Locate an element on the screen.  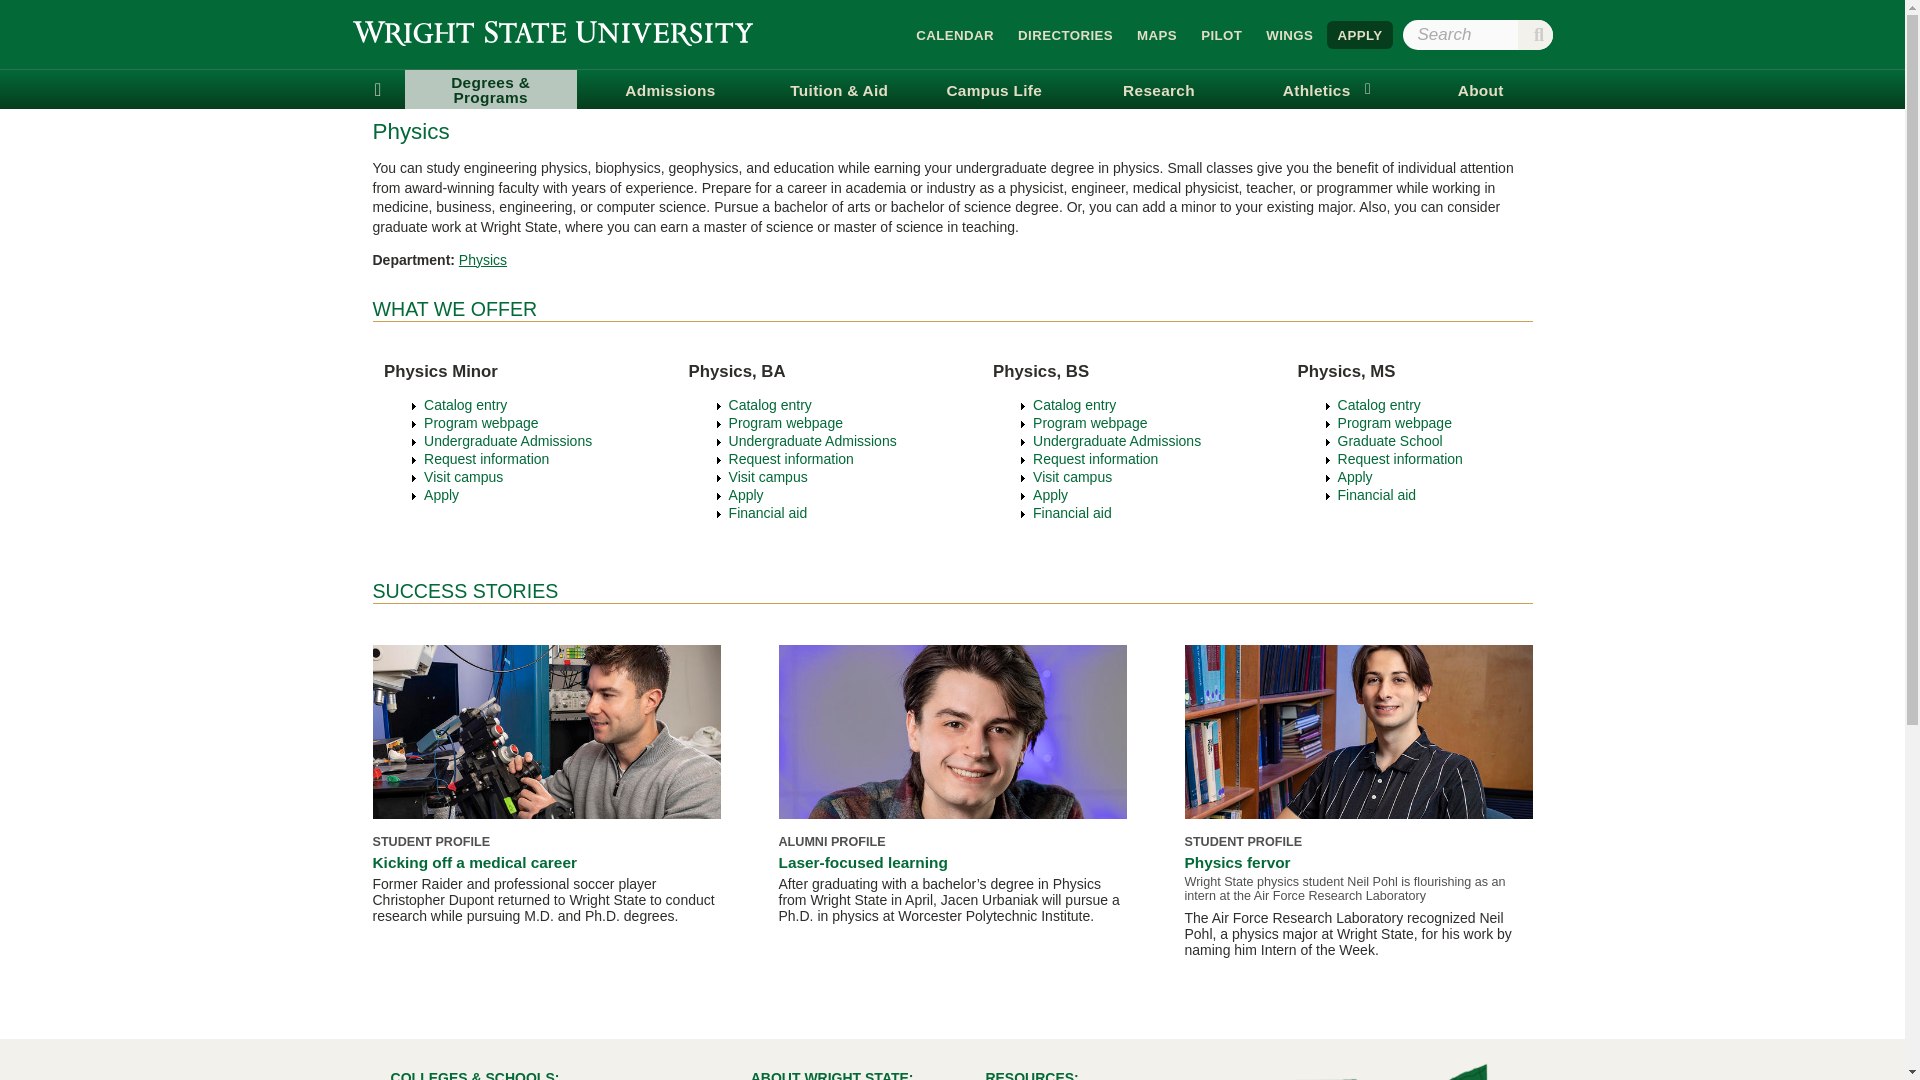
Catalog entry is located at coordinates (770, 404).